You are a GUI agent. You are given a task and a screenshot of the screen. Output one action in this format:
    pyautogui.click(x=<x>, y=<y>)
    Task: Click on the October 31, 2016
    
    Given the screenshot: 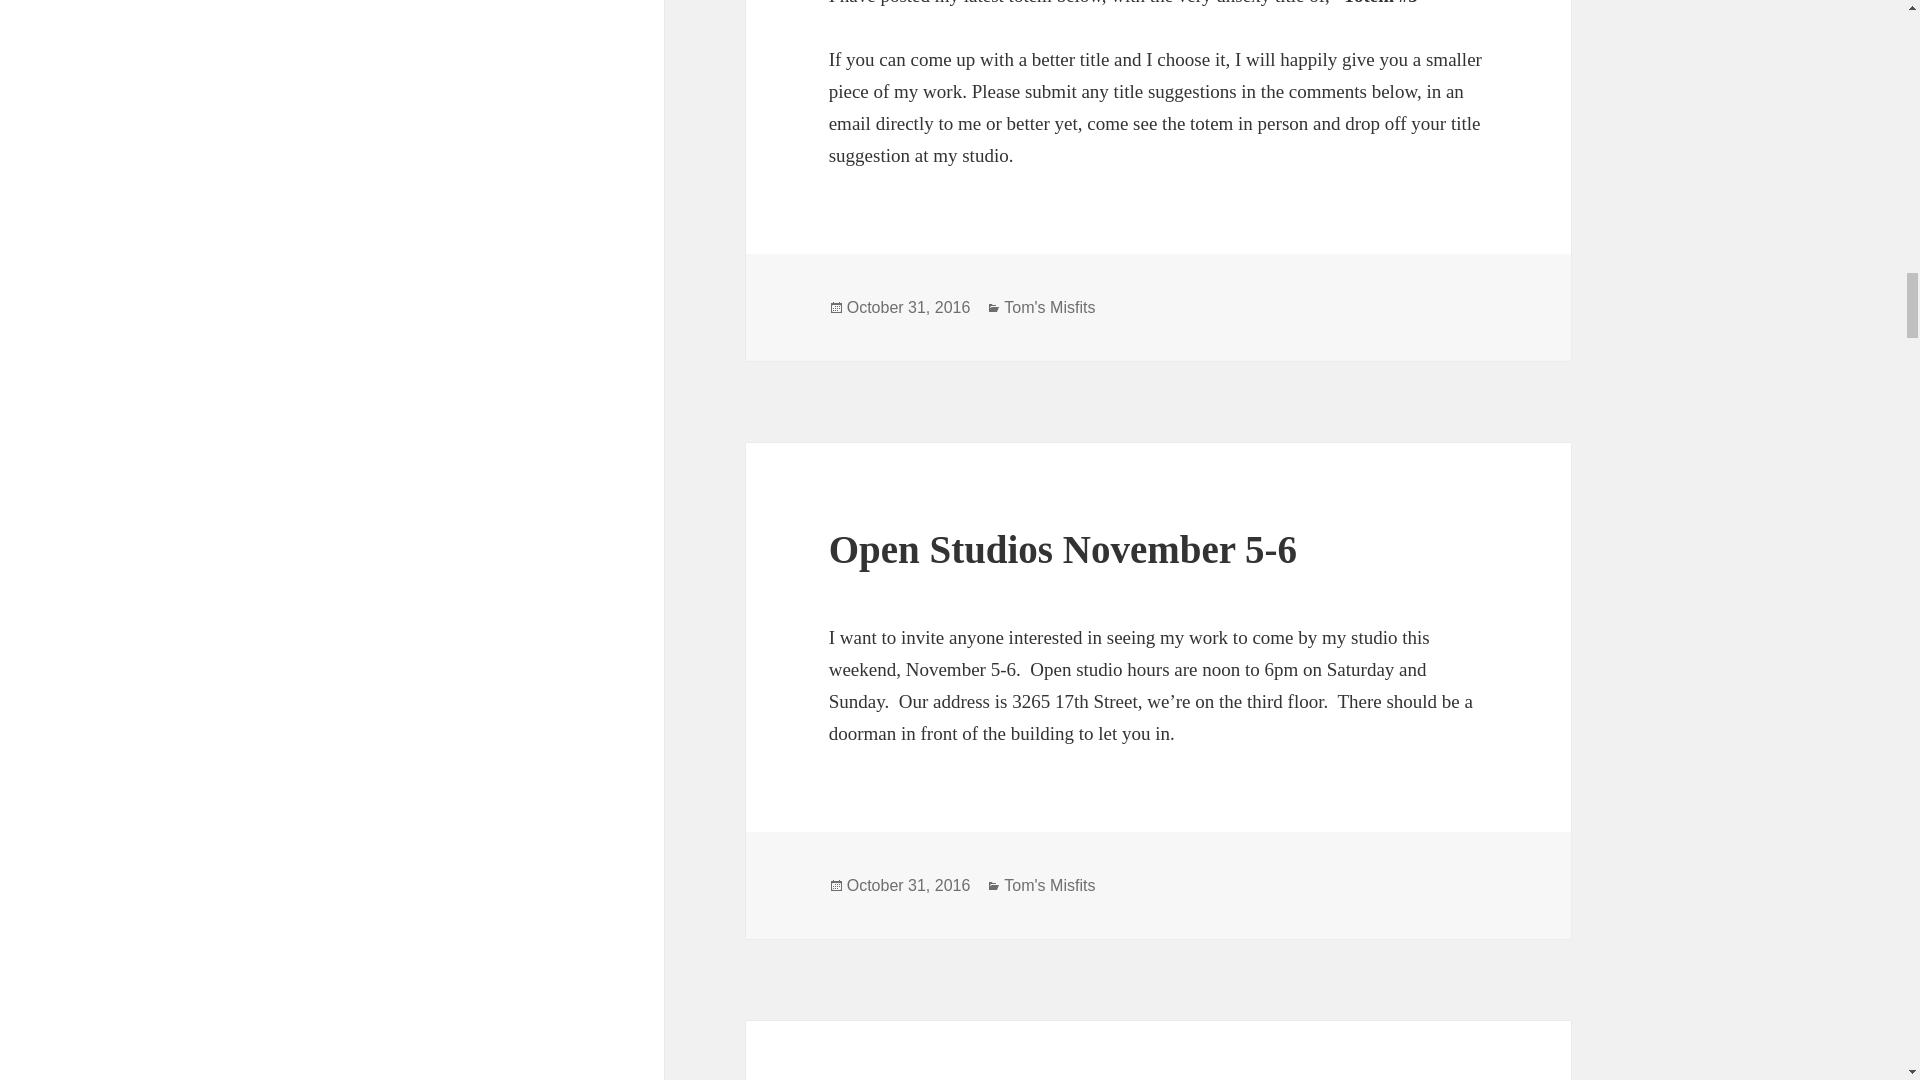 What is the action you would take?
    pyautogui.click(x=908, y=886)
    